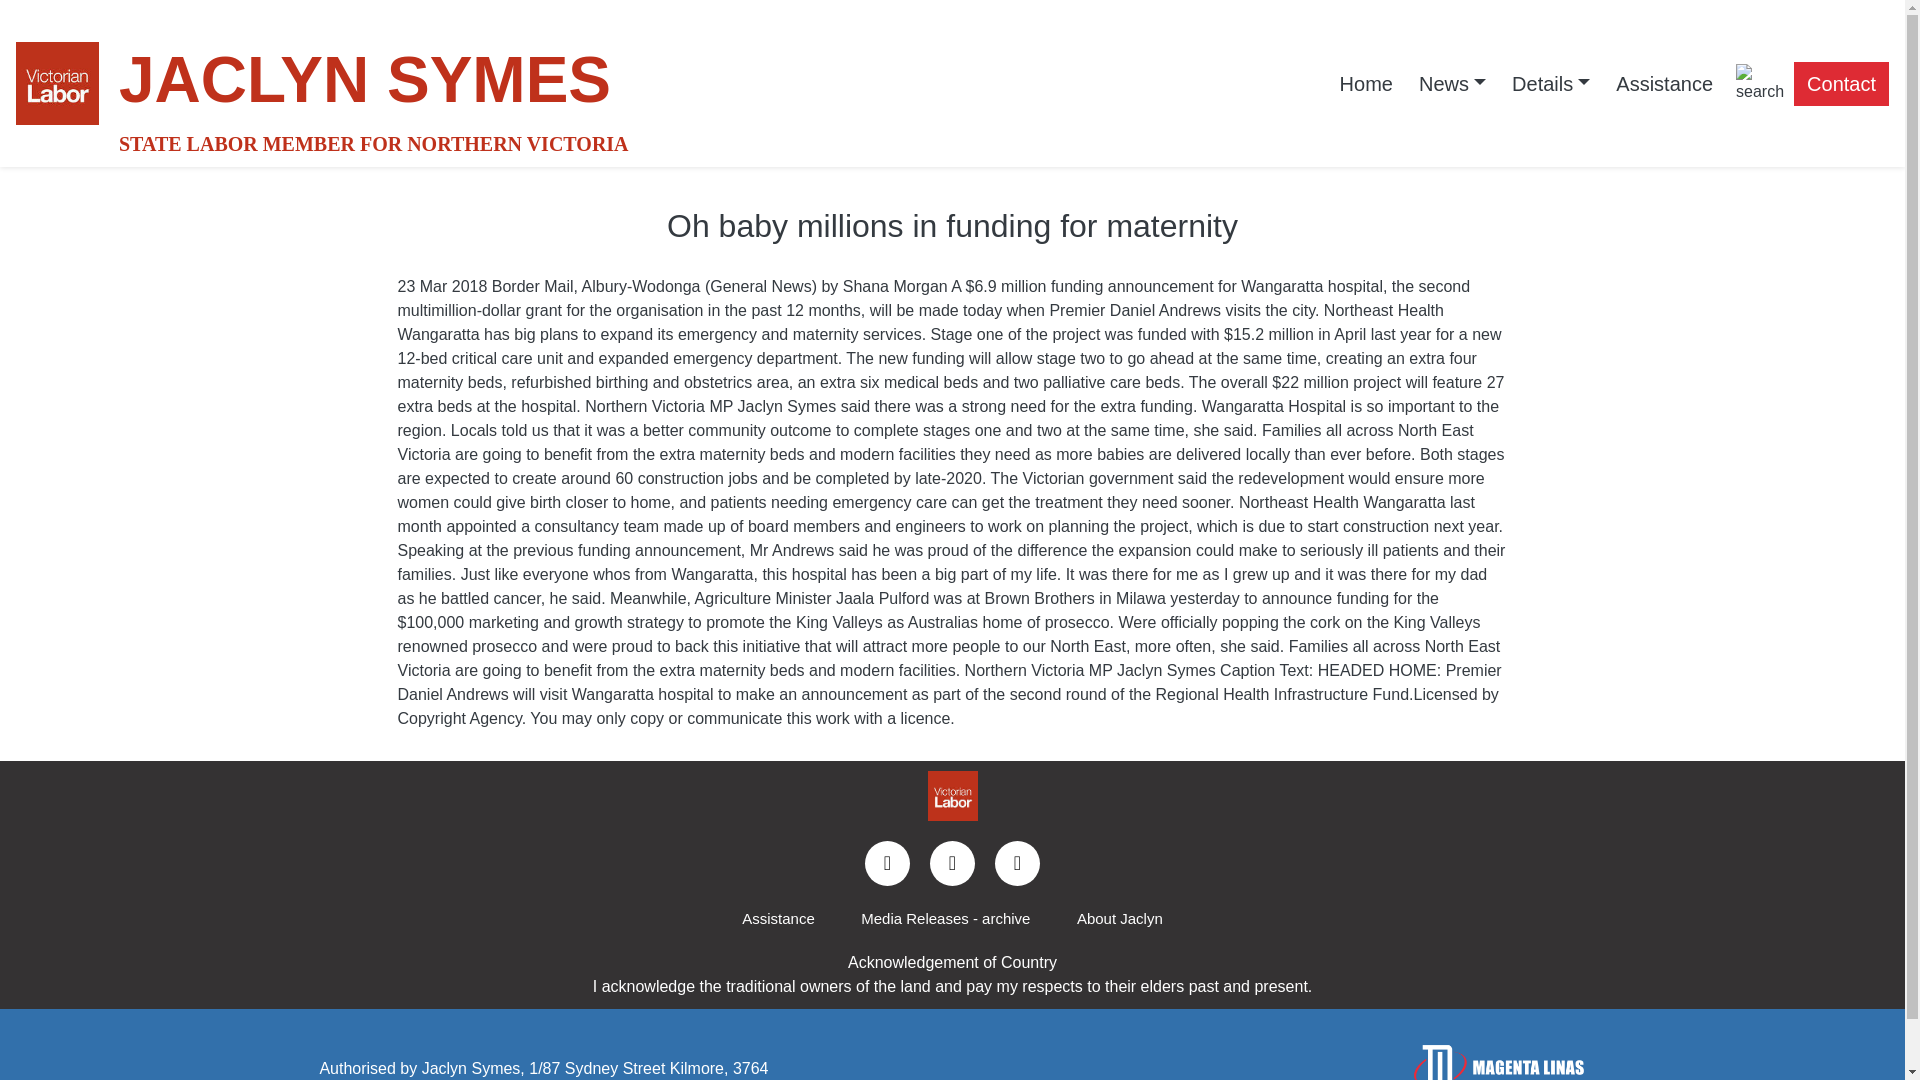 This screenshot has height=1080, width=1920. I want to click on About Jaclyn, so click(1119, 920).